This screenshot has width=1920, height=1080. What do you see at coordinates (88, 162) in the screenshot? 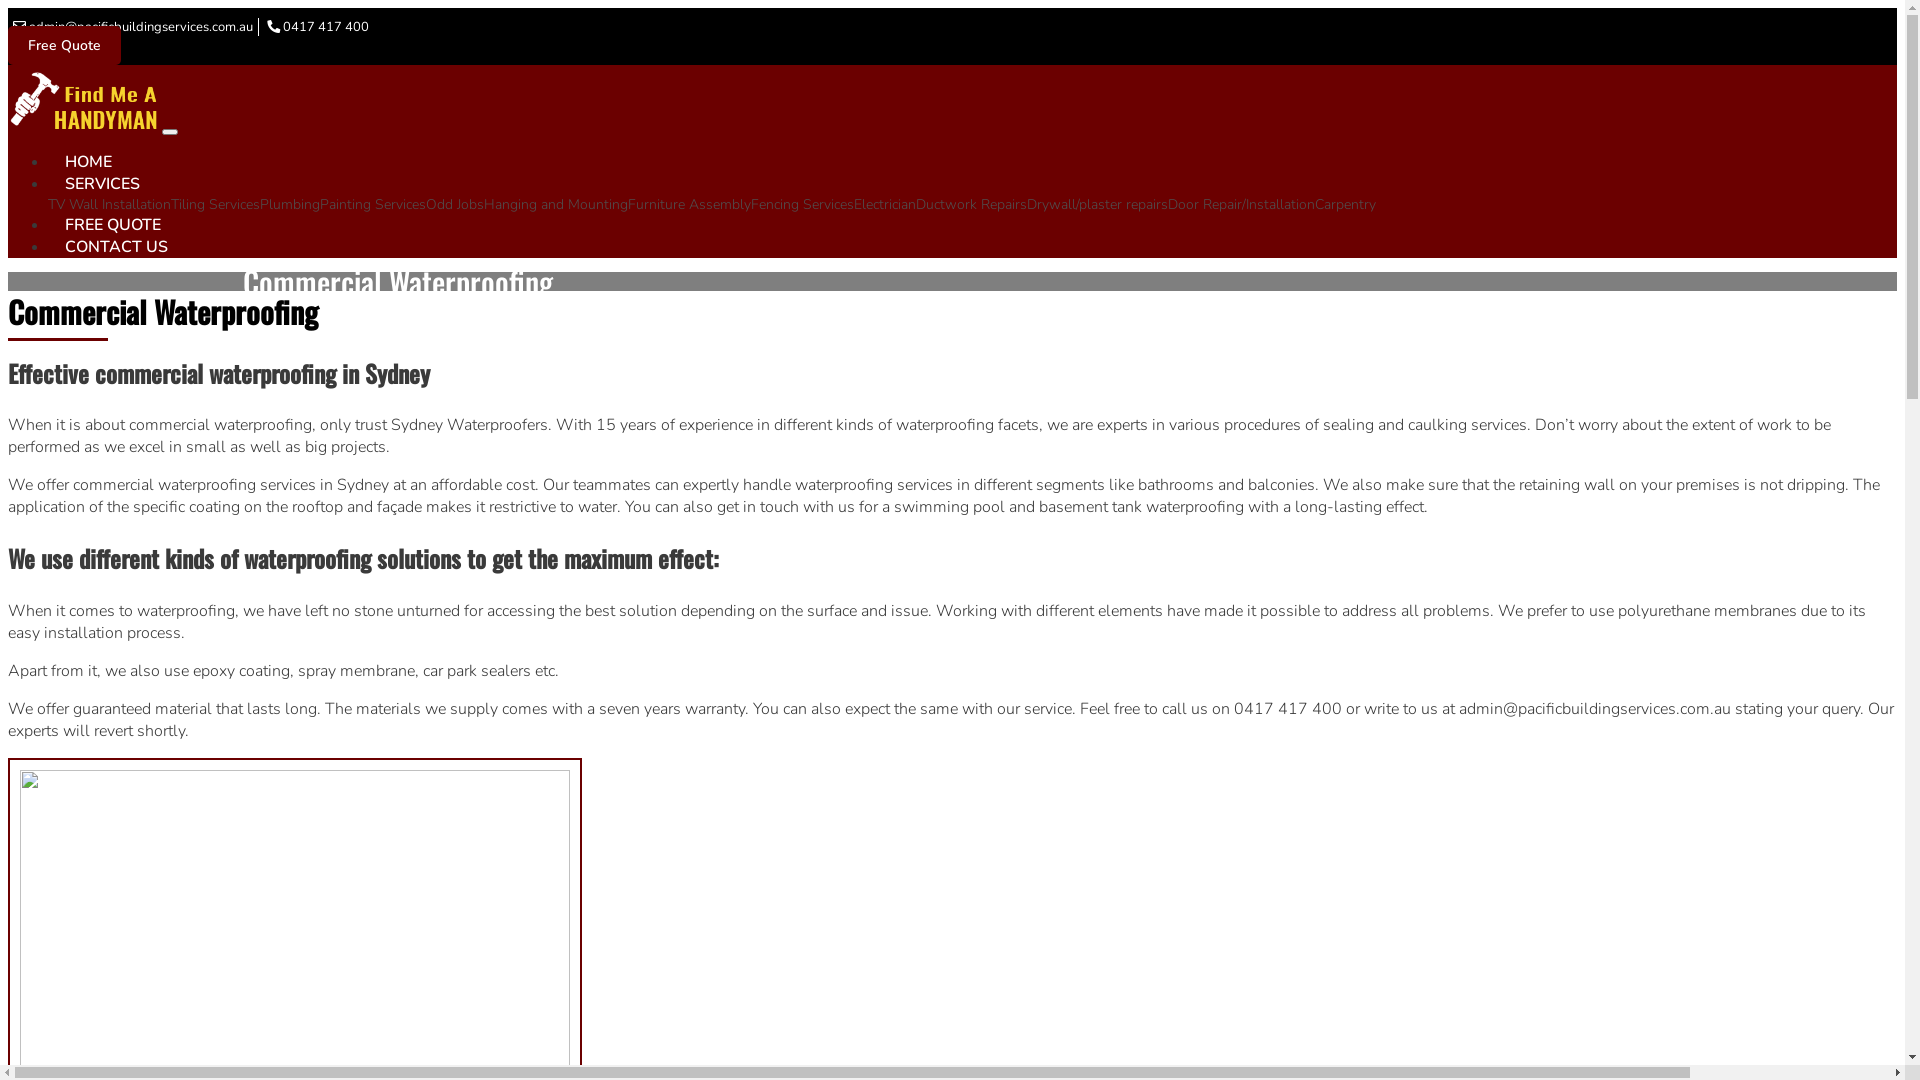
I see `HOME` at bounding box center [88, 162].